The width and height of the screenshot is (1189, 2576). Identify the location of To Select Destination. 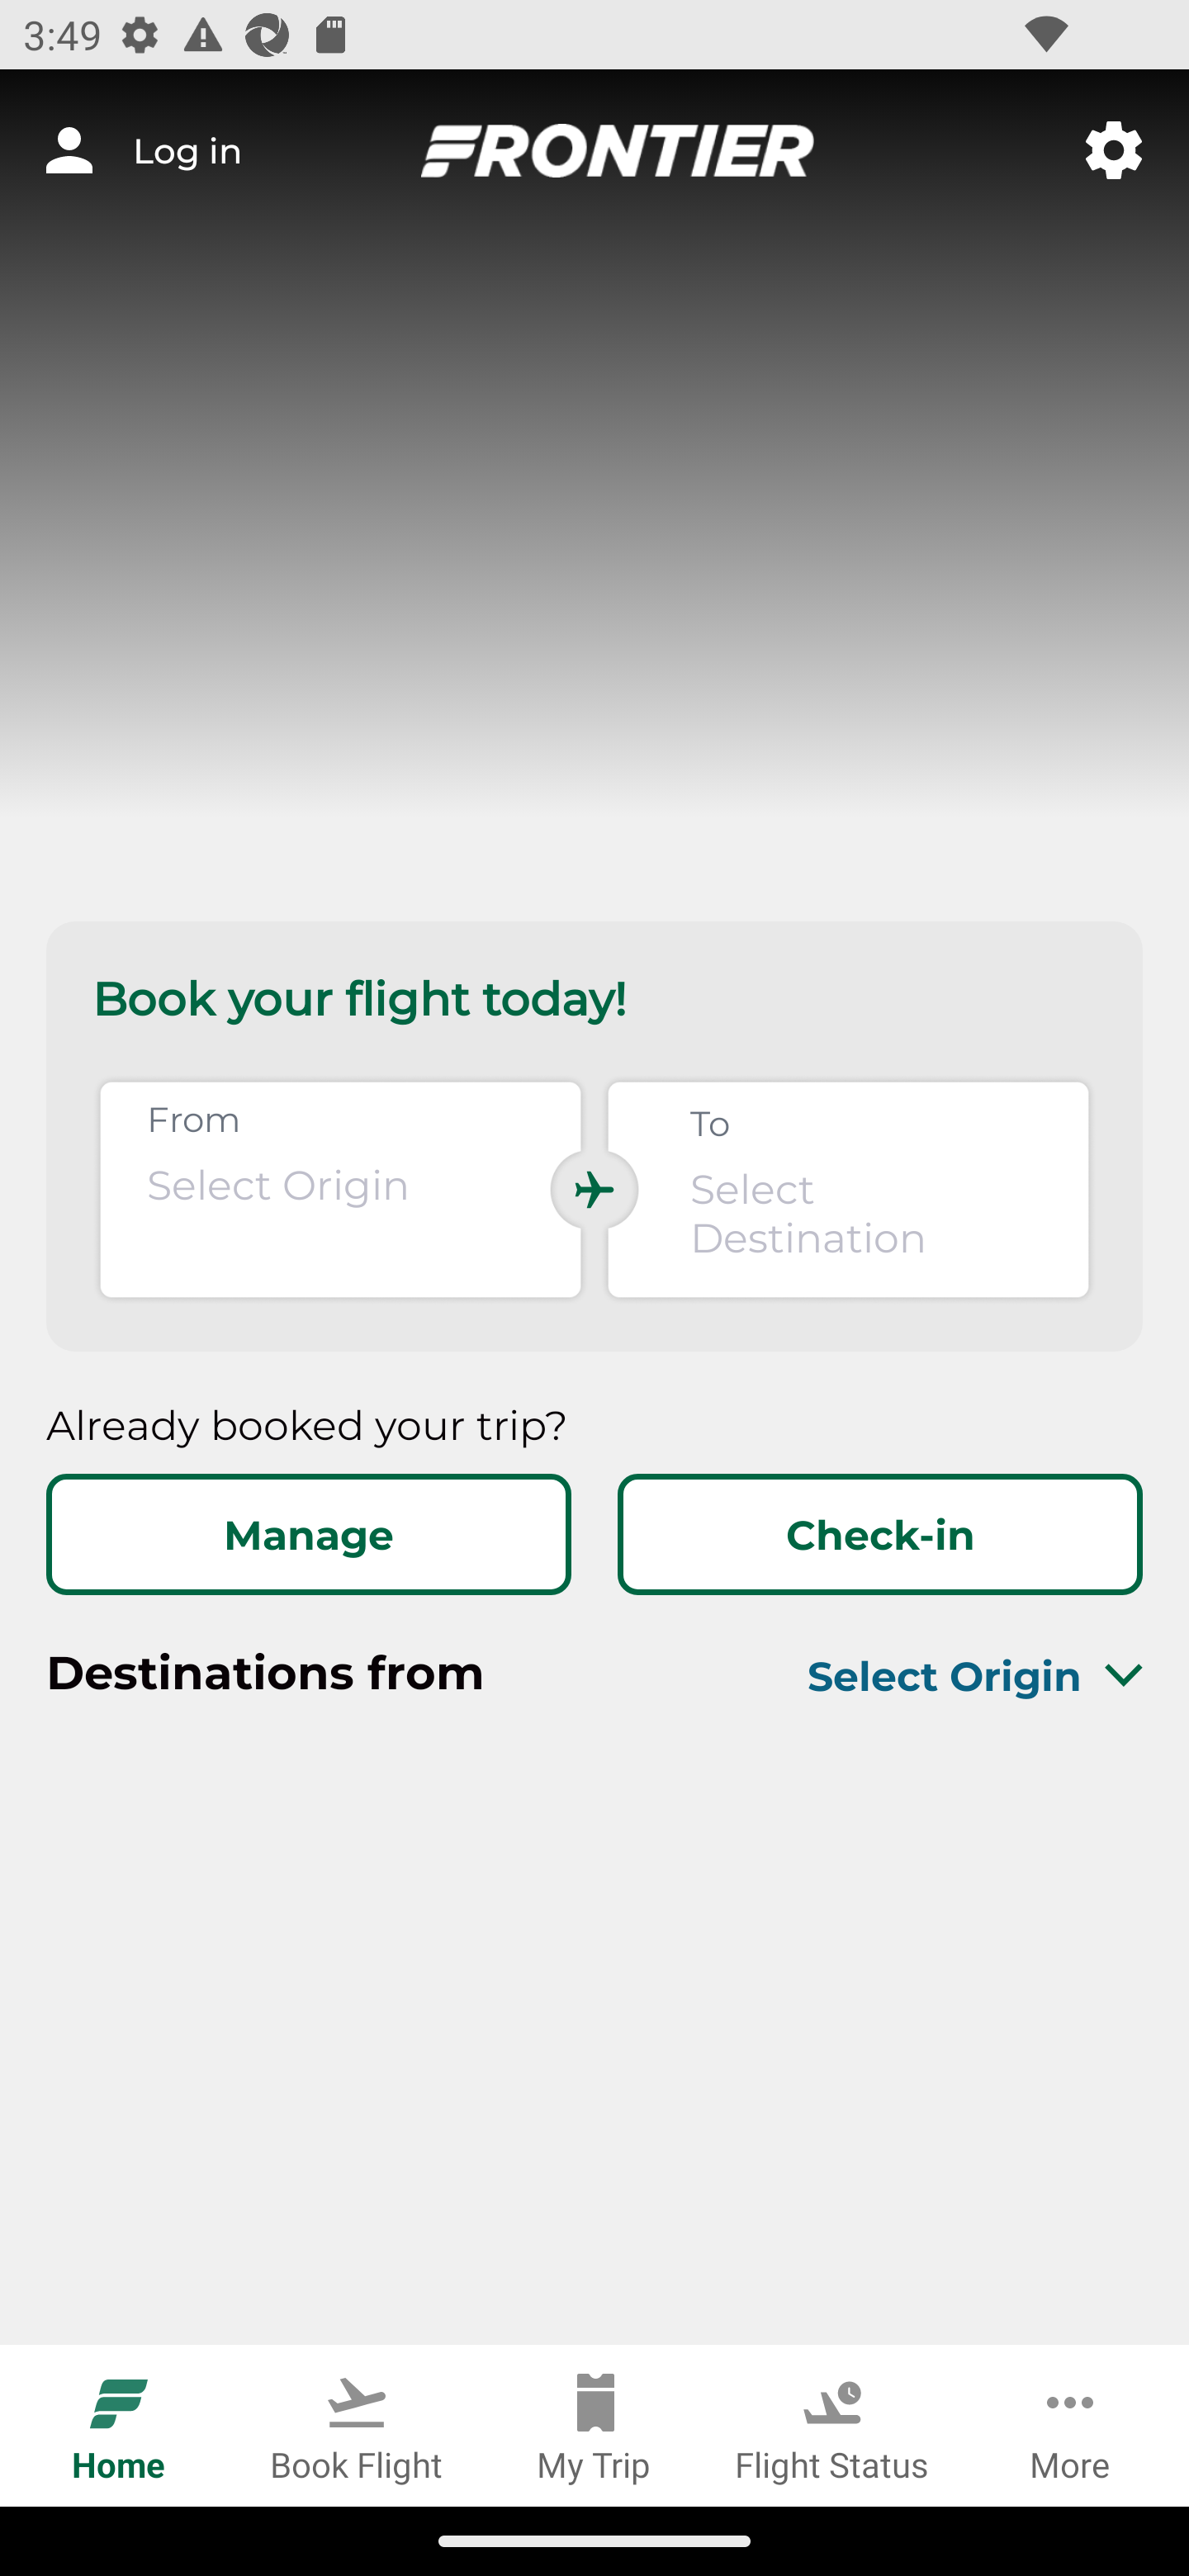
(848, 1190).